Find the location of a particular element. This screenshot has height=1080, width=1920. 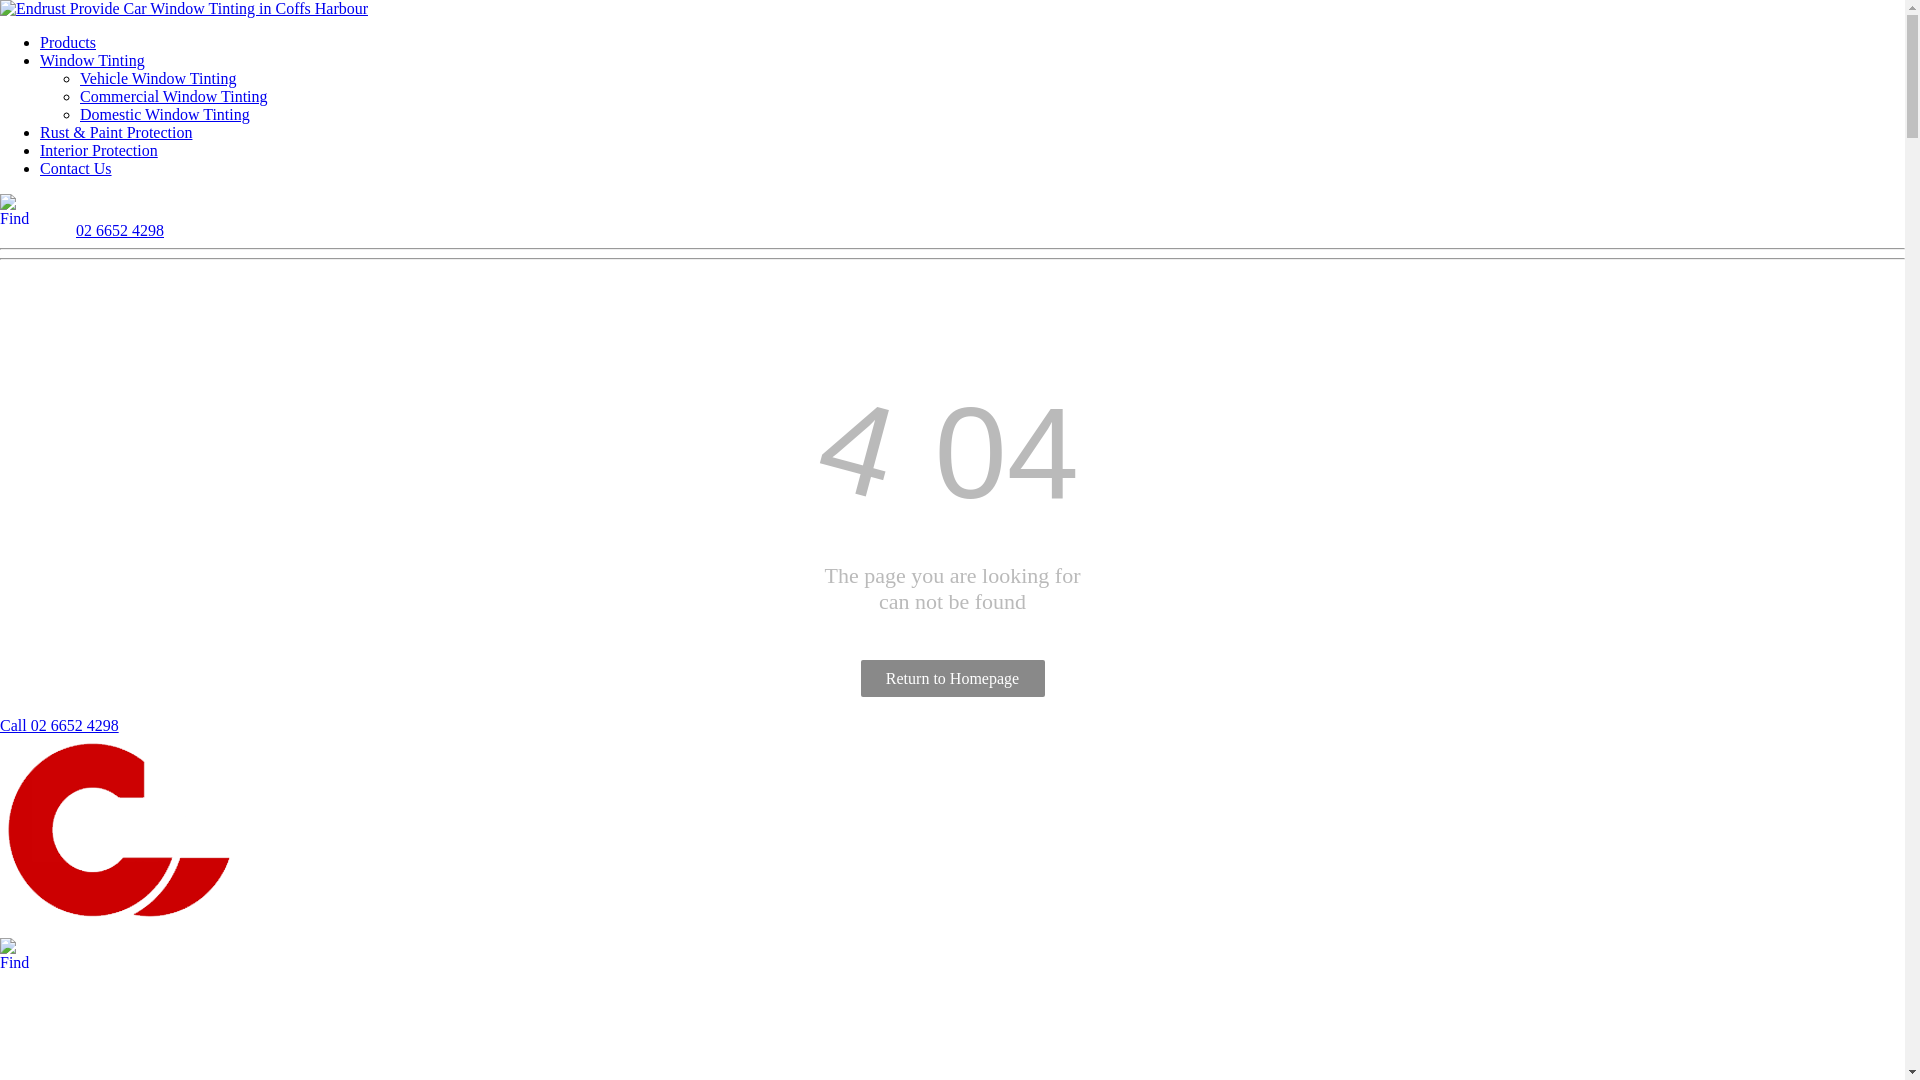

Commercial Window Tinting is located at coordinates (174, 96).